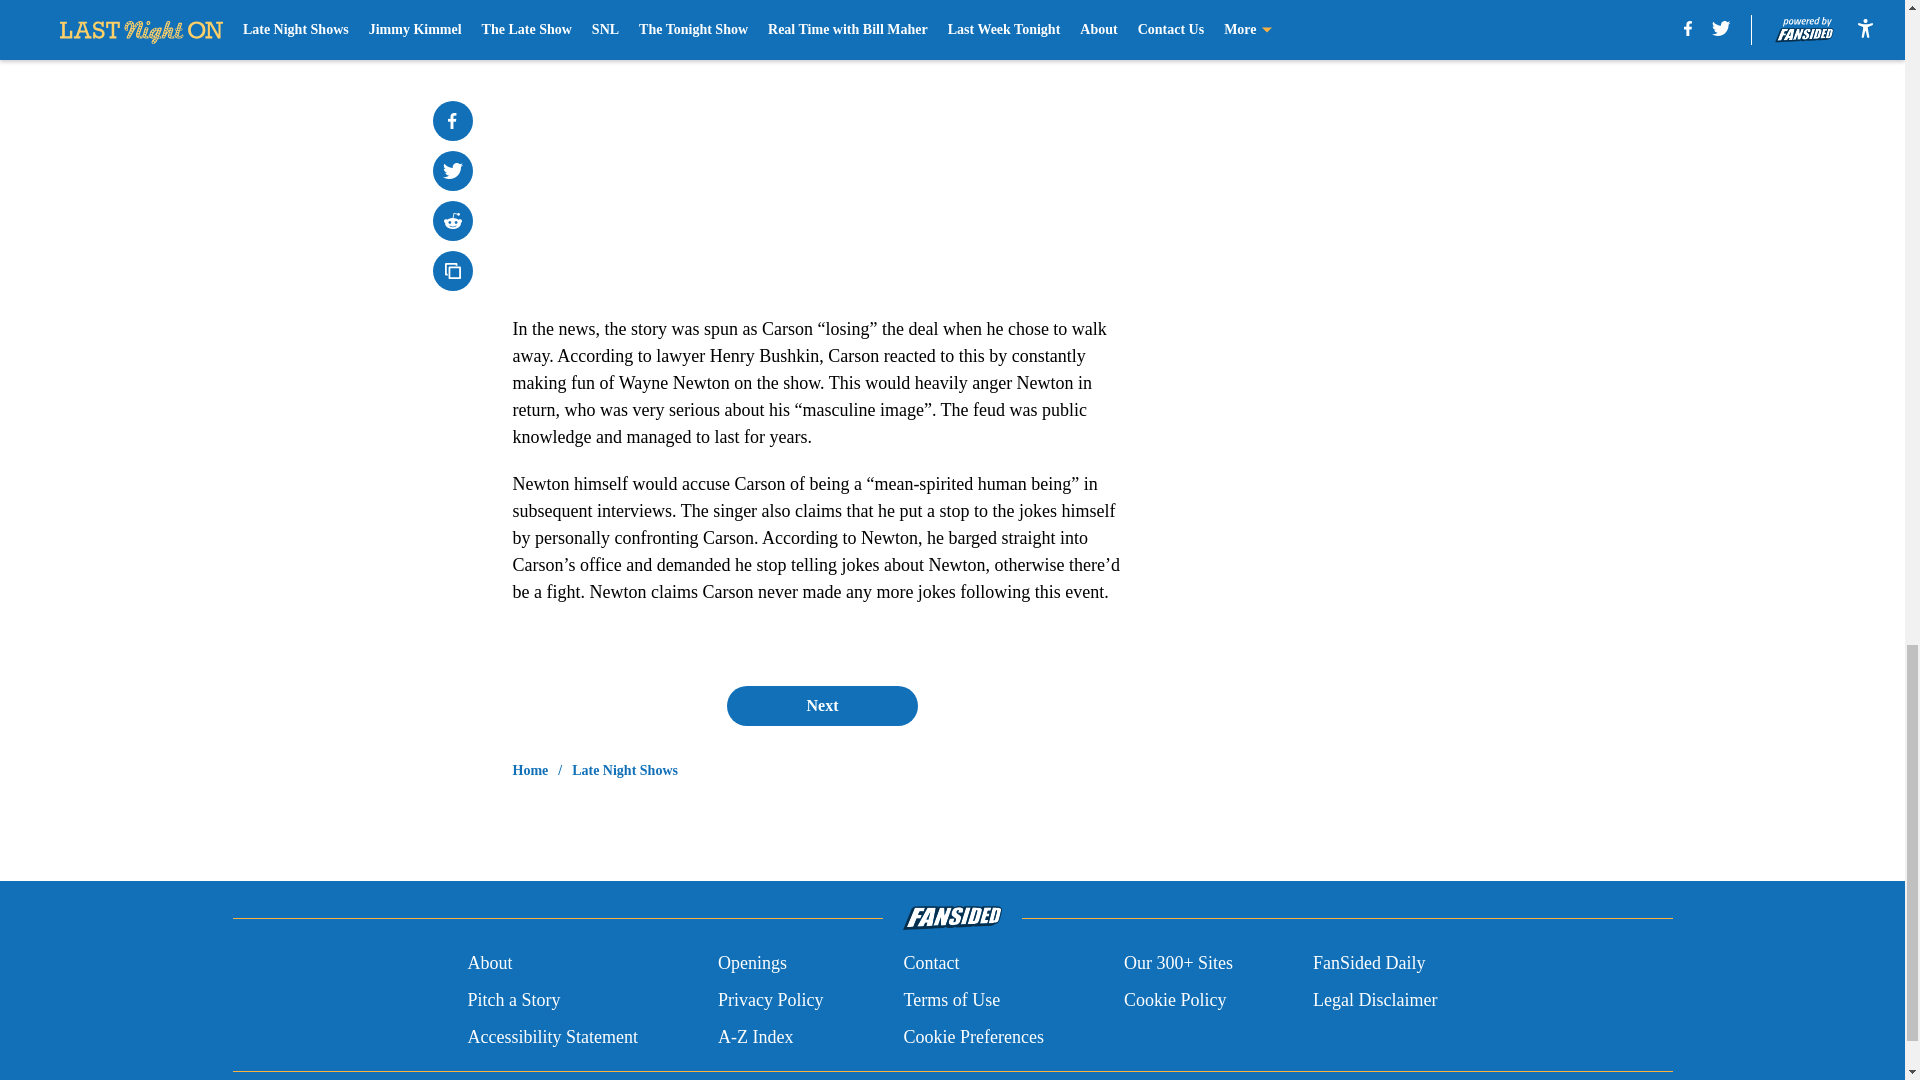  Describe the element at coordinates (513, 1000) in the screenshot. I see `Pitch a Story` at that location.